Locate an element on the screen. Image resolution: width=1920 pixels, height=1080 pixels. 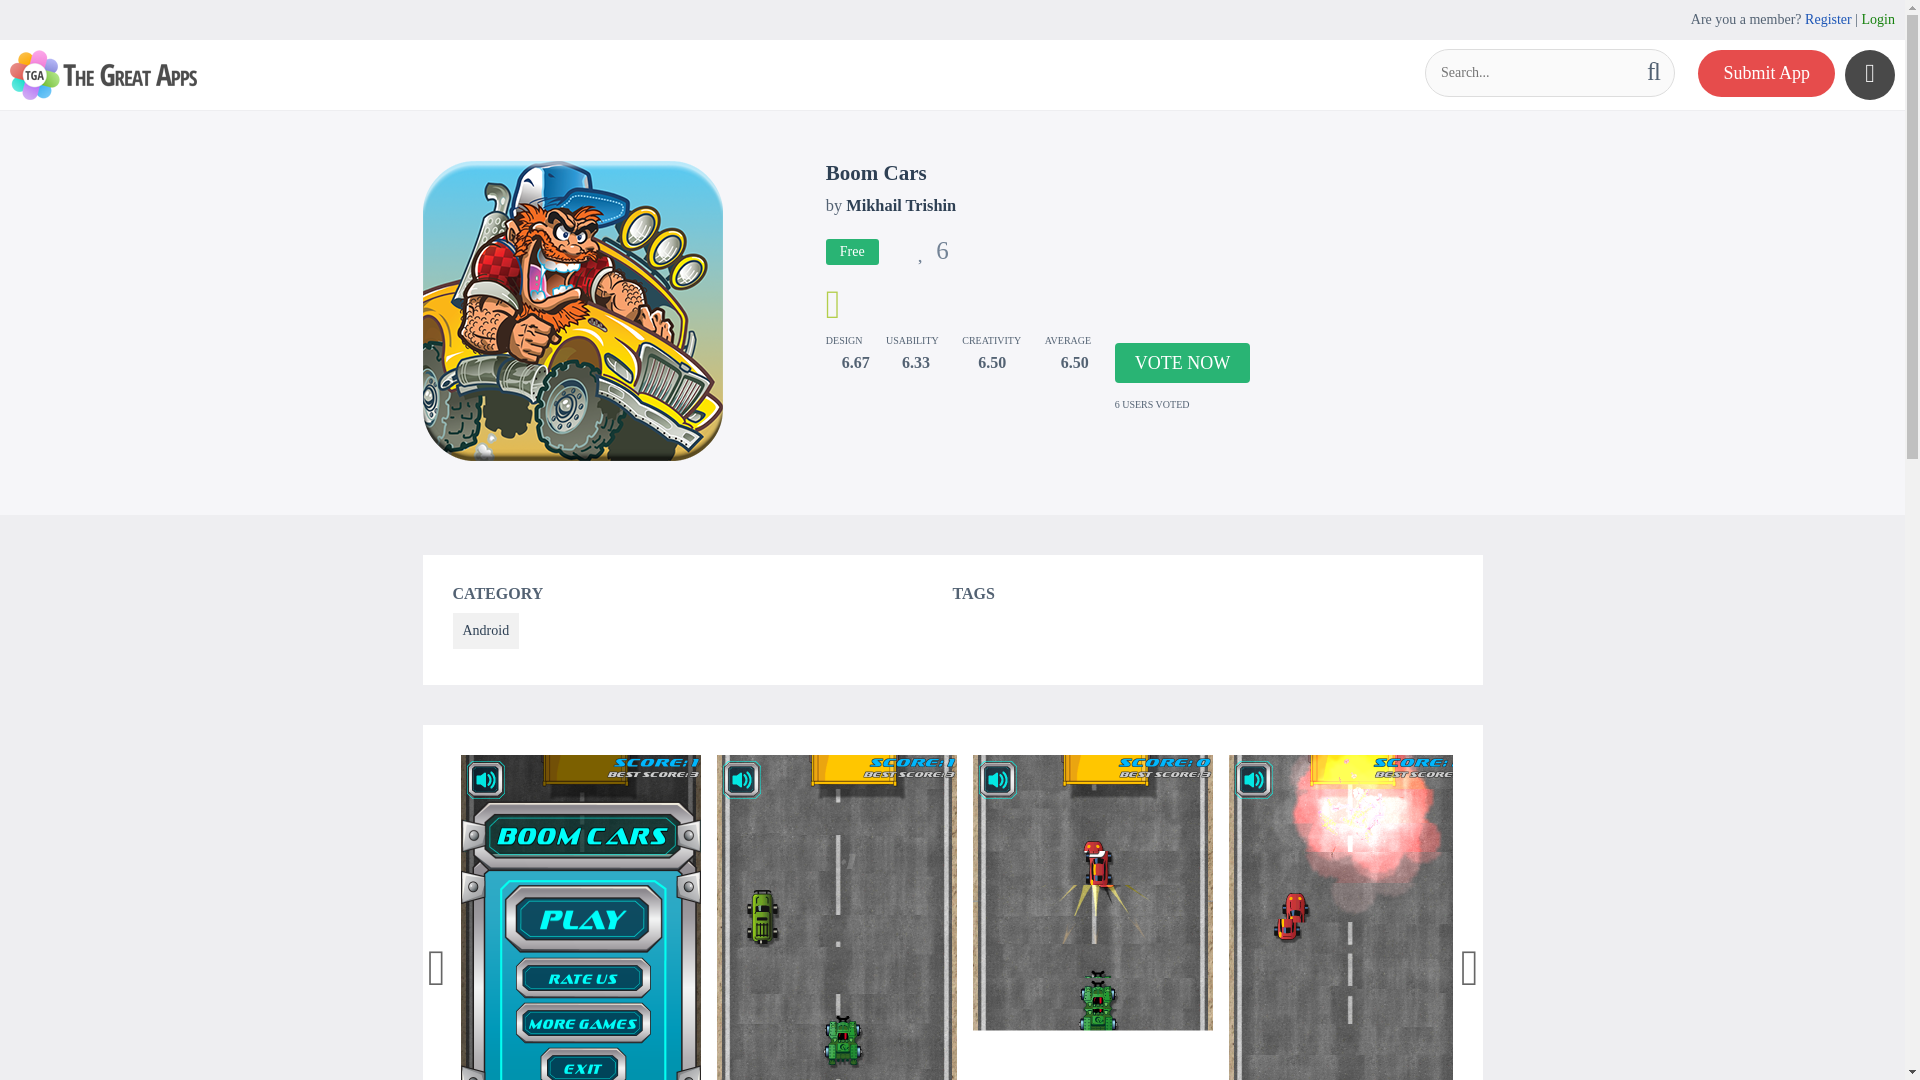
Submit App is located at coordinates (1766, 73).